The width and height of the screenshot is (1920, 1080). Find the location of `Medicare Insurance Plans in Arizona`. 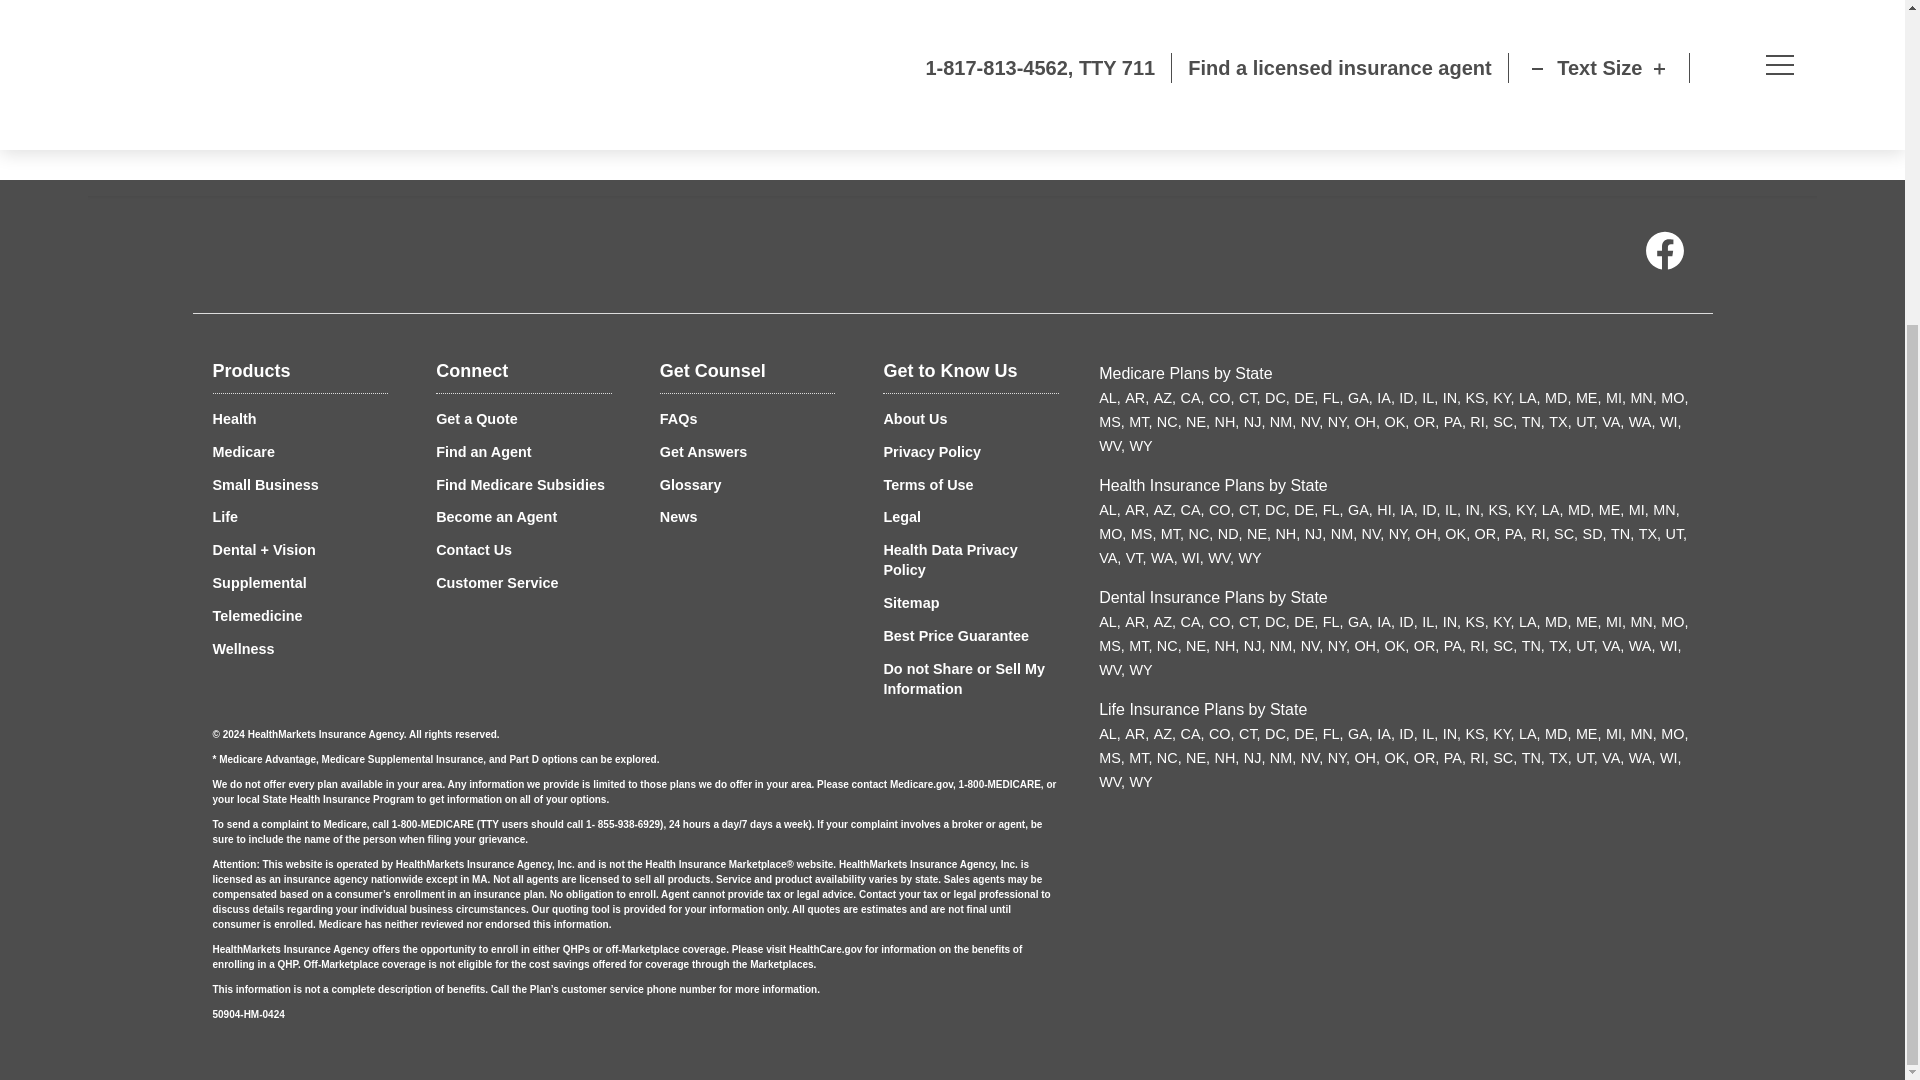

Medicare Insurance Plans in Arizona is located at coordinates (1164, 398).